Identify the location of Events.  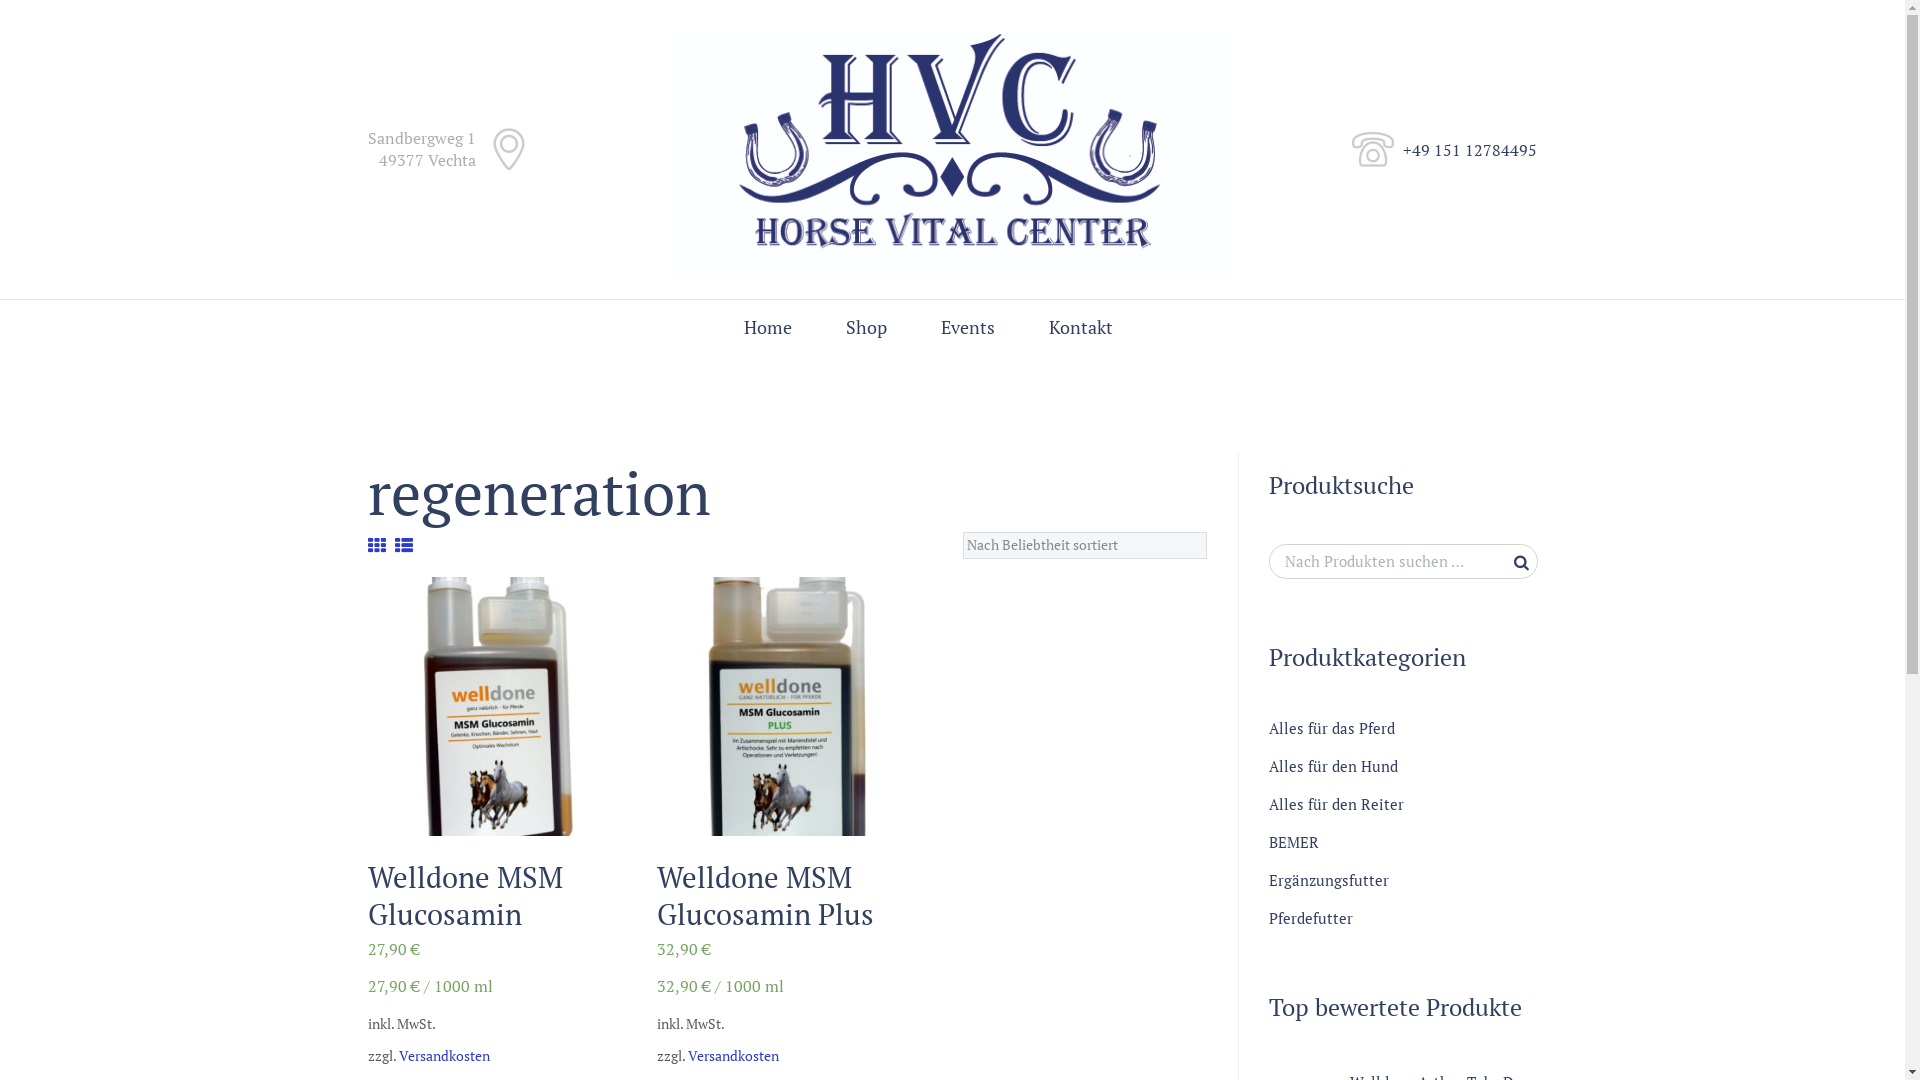
(968, 328).